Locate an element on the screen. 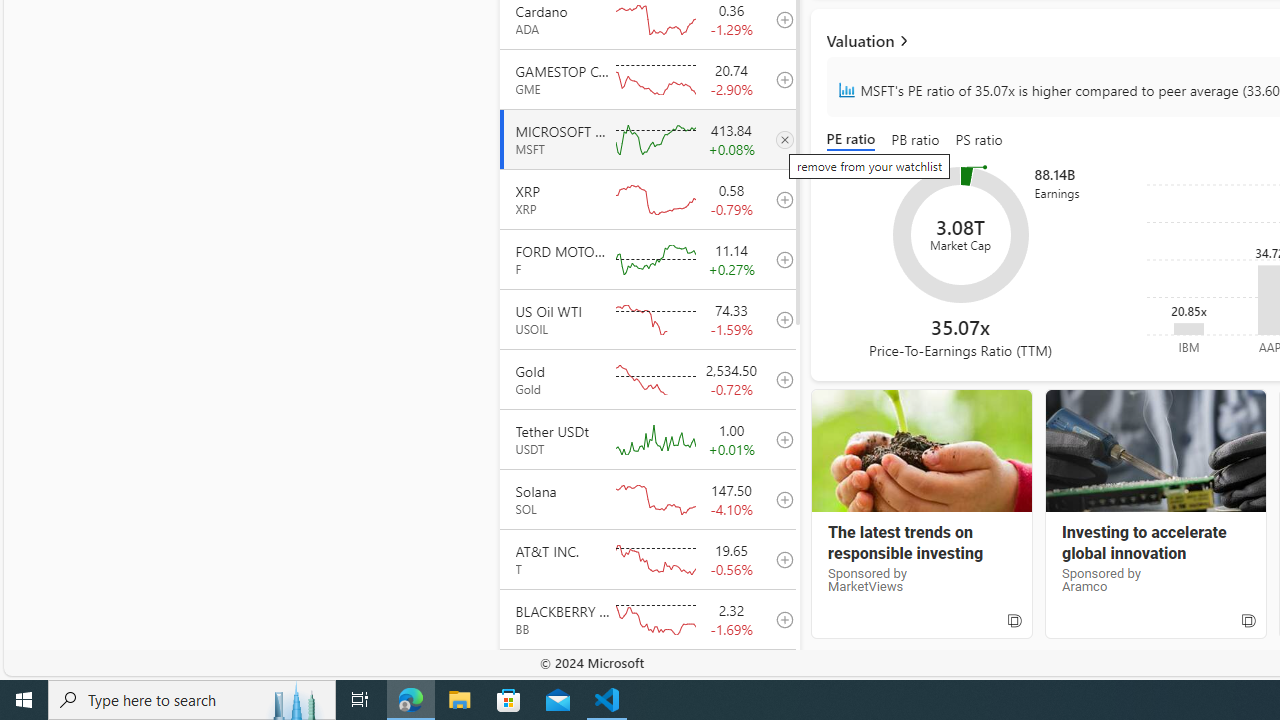  Class: removeIcon is located at coordinates (784, 140).